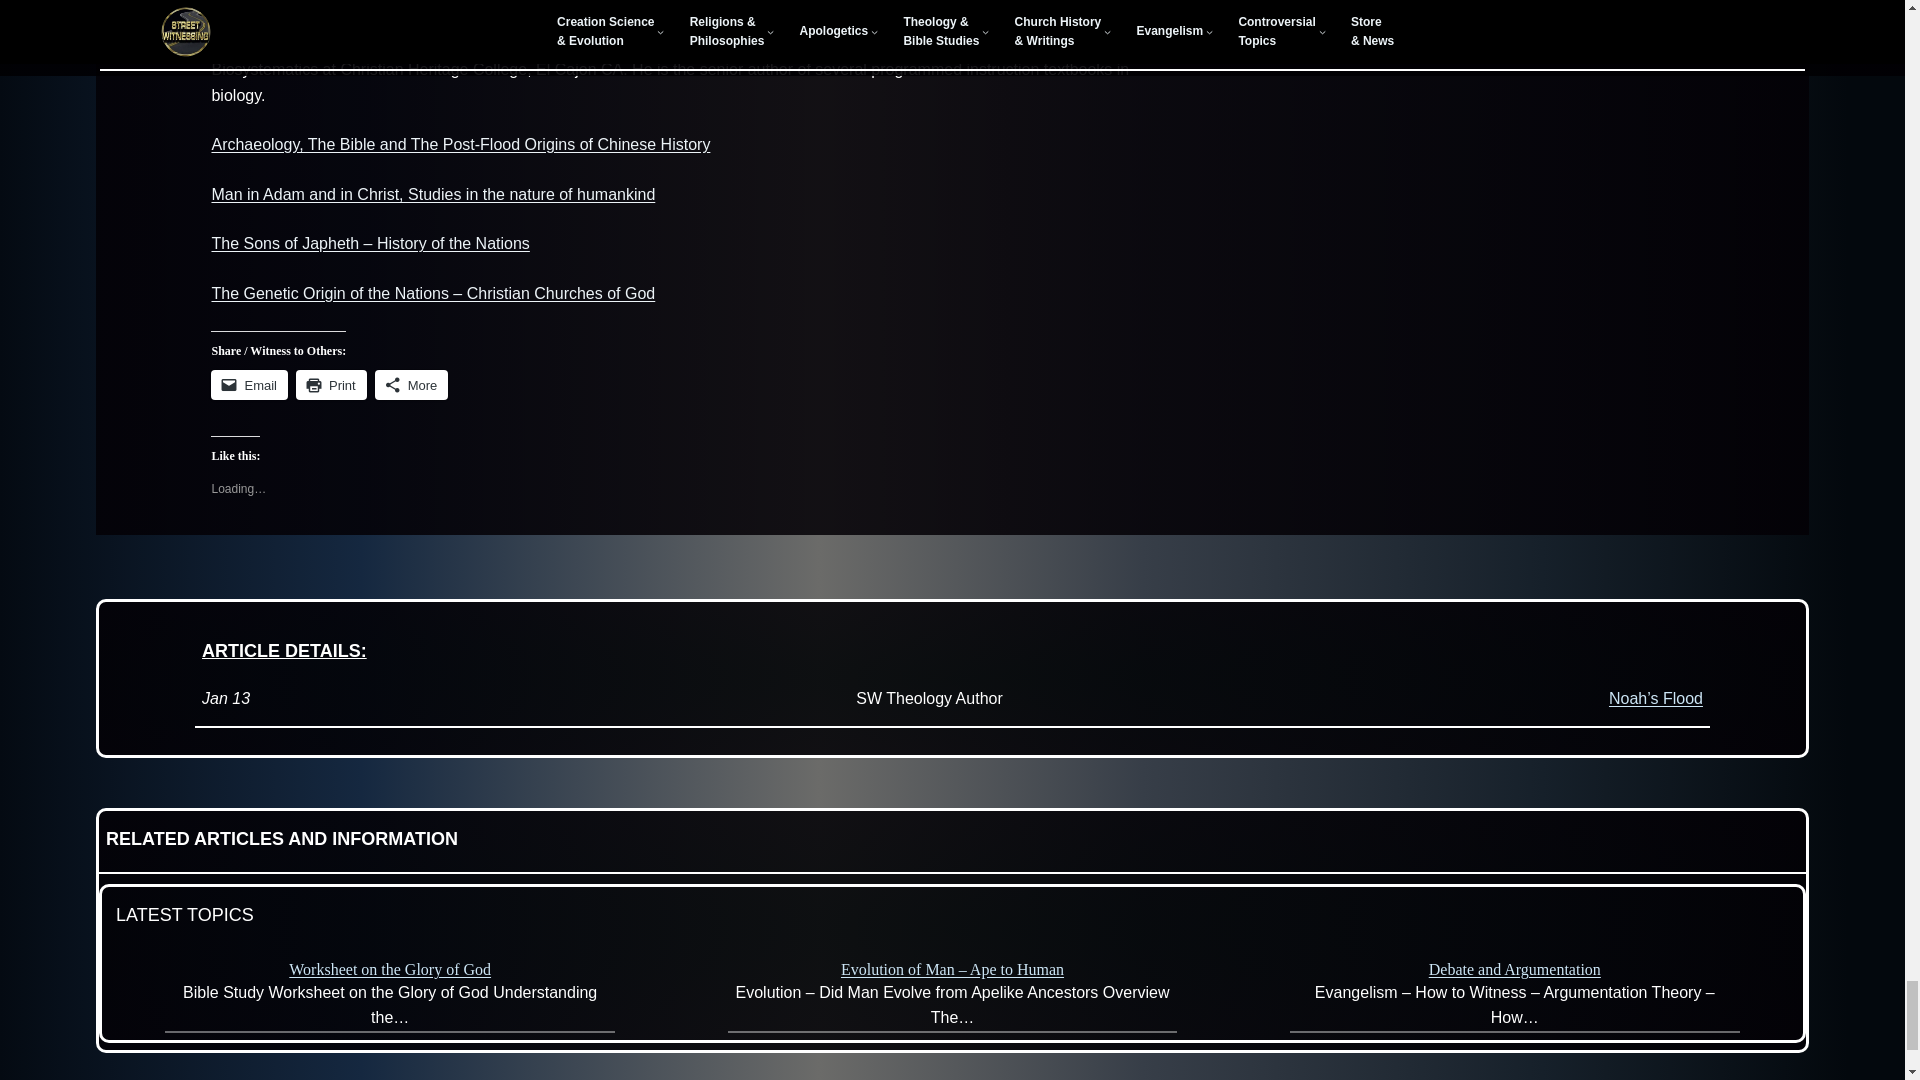 The height and width of the screenshot is (1080, 1920). Describe the element at coordinates (250, 384) in the screenshot. I see `Click to email a link to a friend` at that location.